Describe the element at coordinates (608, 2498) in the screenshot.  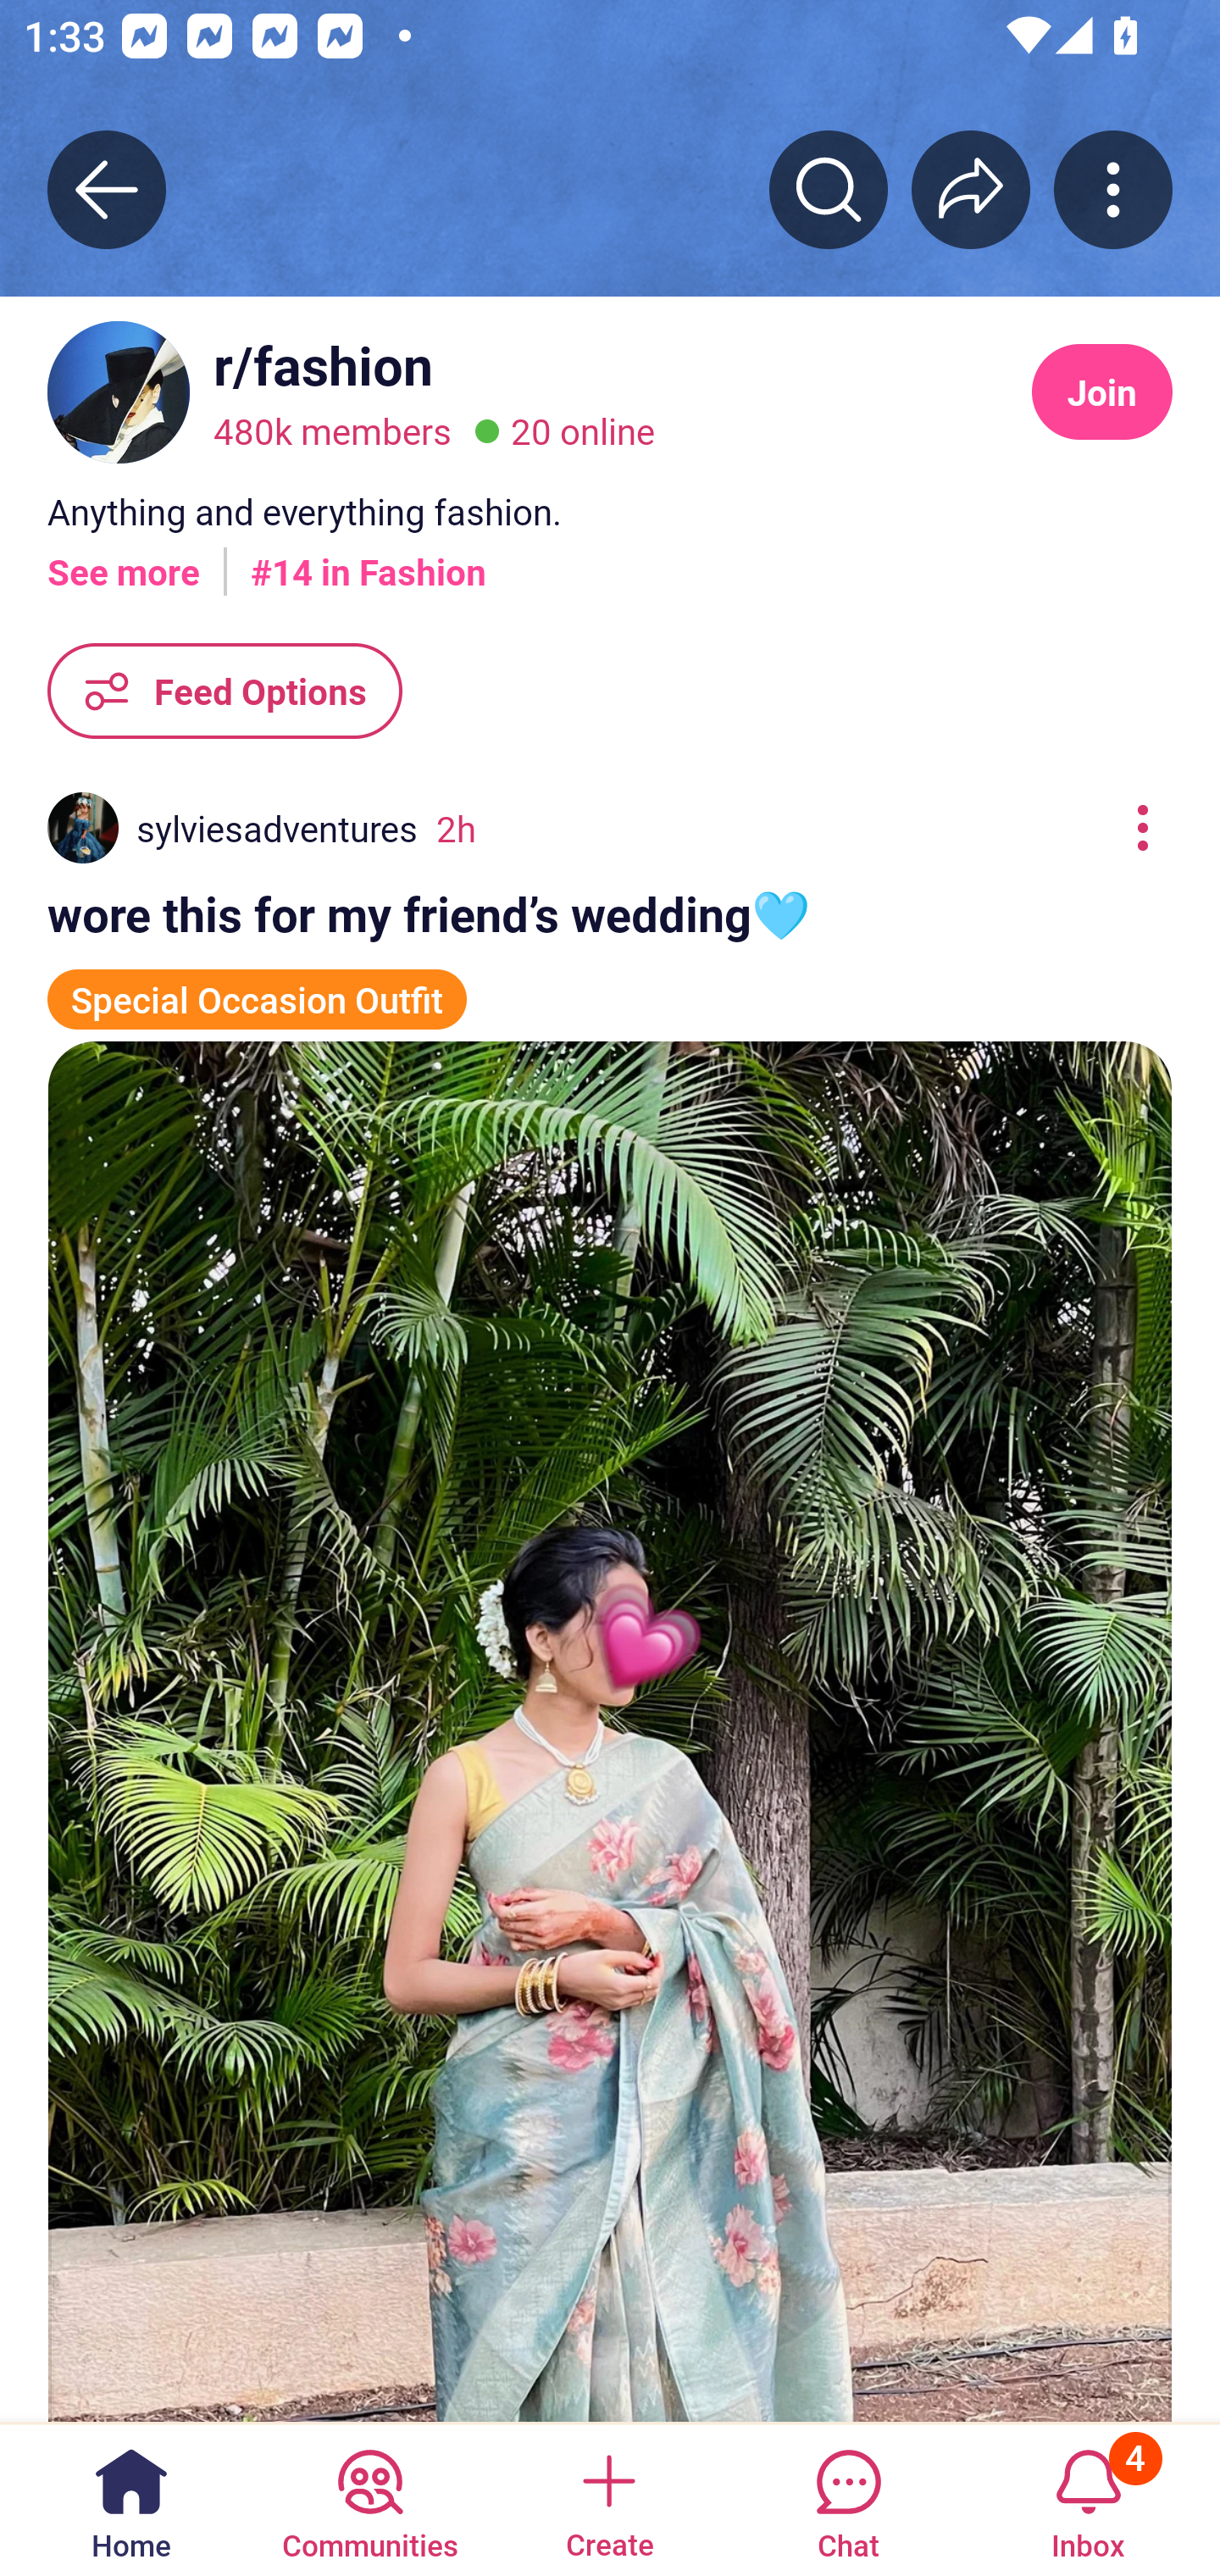
I see `Create a post Create` at that location.